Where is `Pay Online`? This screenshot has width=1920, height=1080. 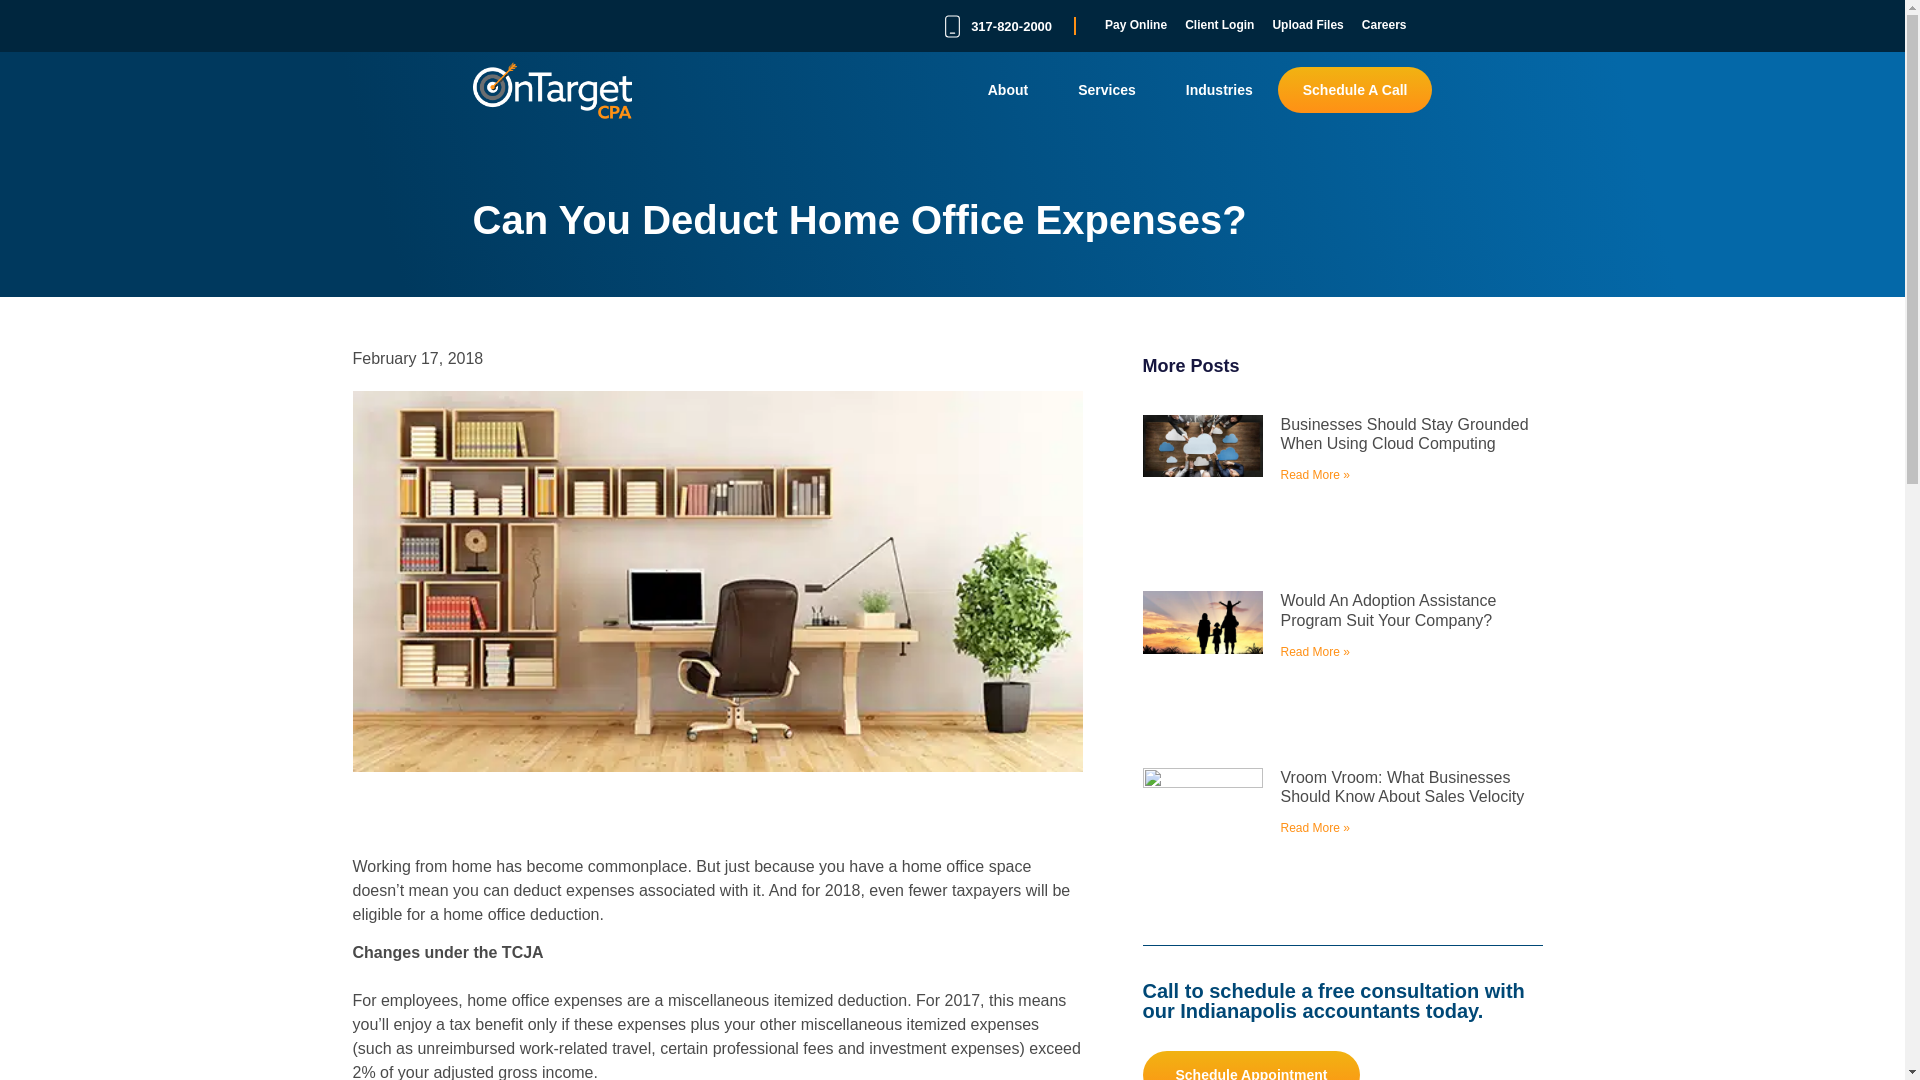
Pay Online is located at coordinates (1136, 26).